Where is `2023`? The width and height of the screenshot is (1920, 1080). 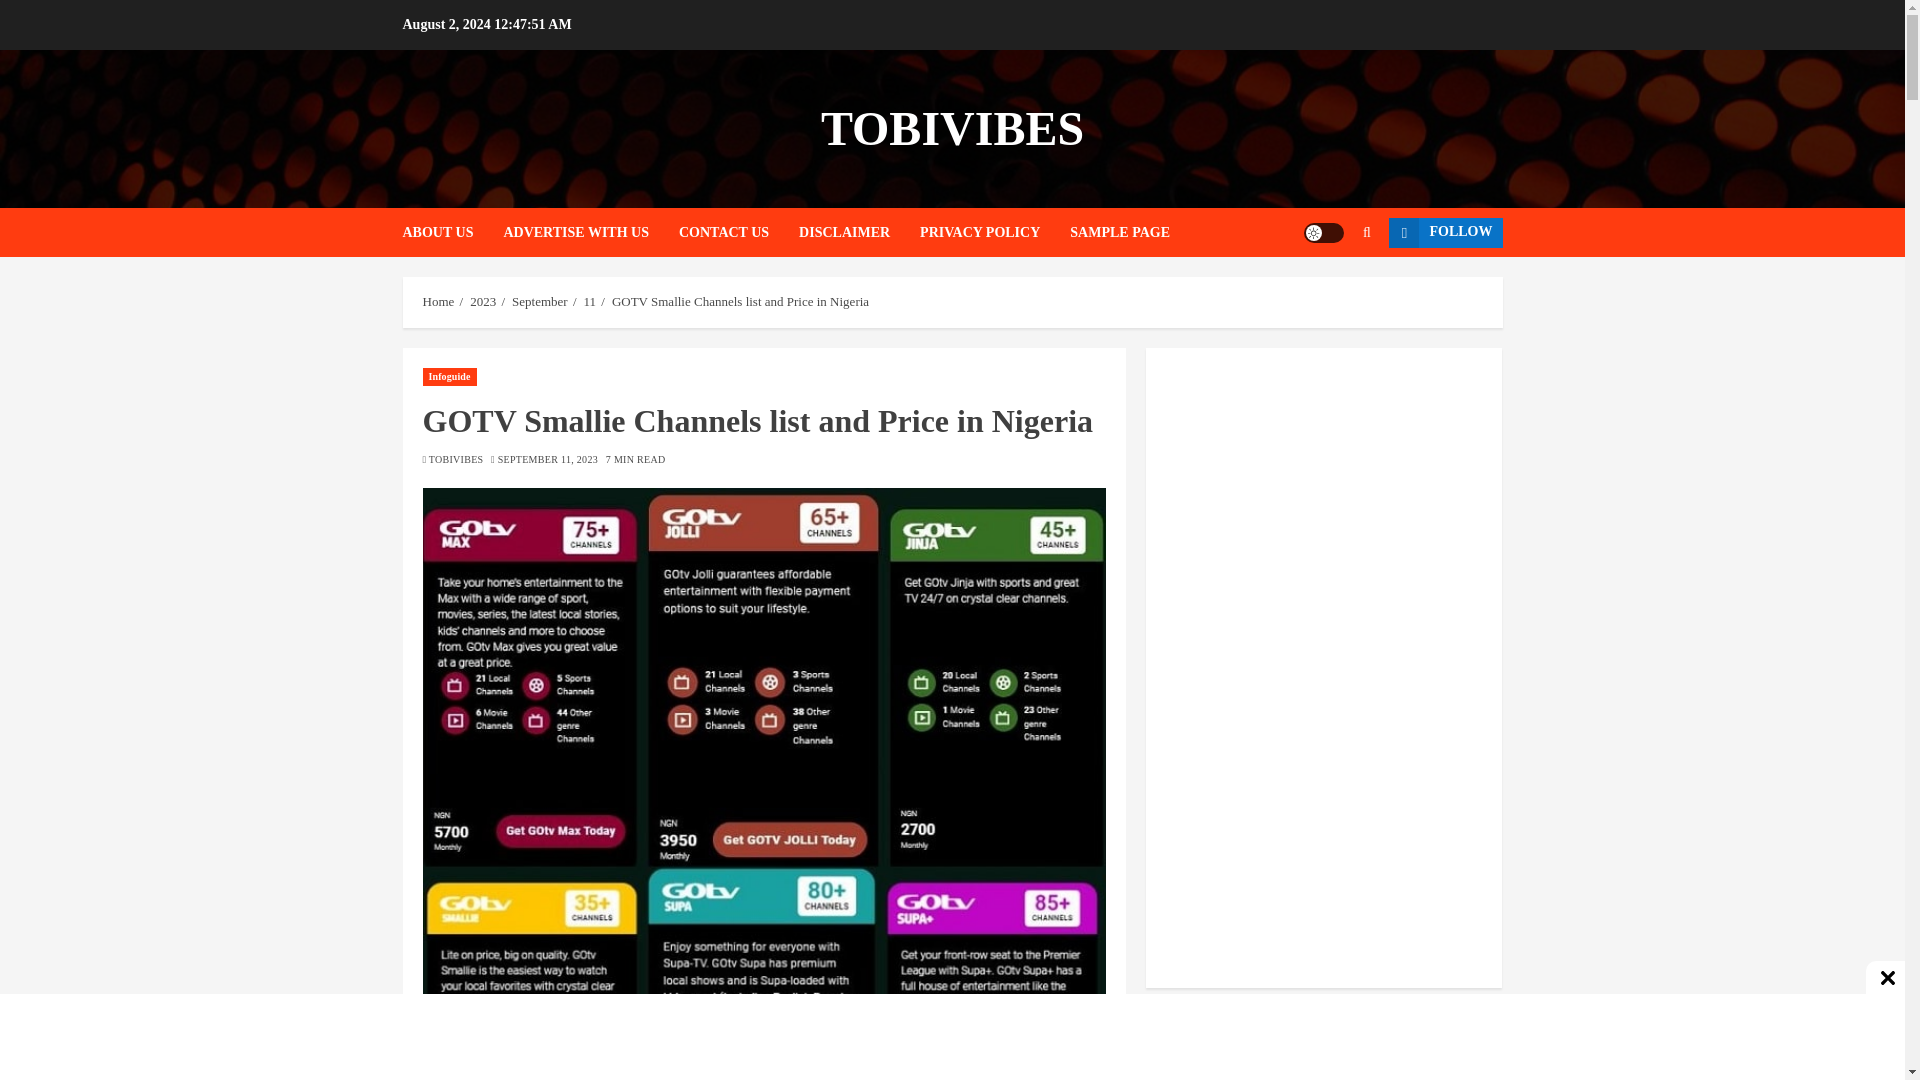
2023 is located at coordinates (482, 301).